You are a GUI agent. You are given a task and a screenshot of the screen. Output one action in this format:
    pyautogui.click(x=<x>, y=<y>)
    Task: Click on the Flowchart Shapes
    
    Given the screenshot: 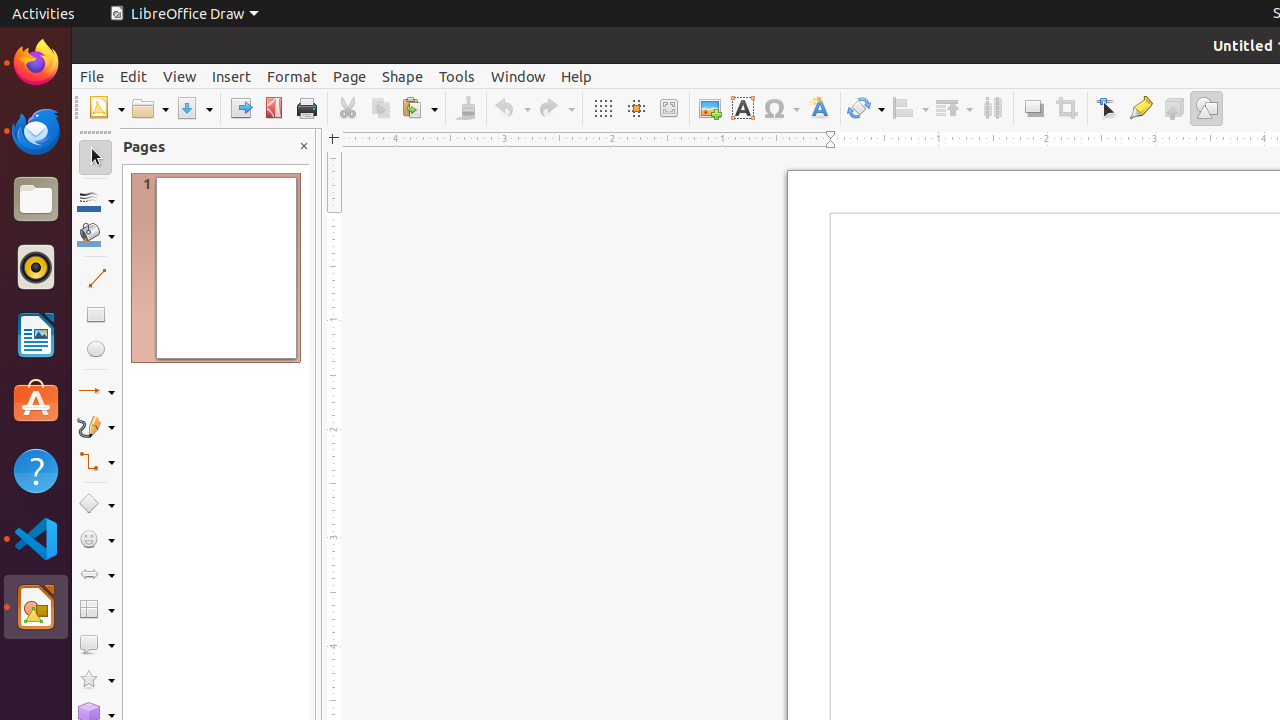 What is the action you would take?
    pyautogui.click(x=96, y=610)
    